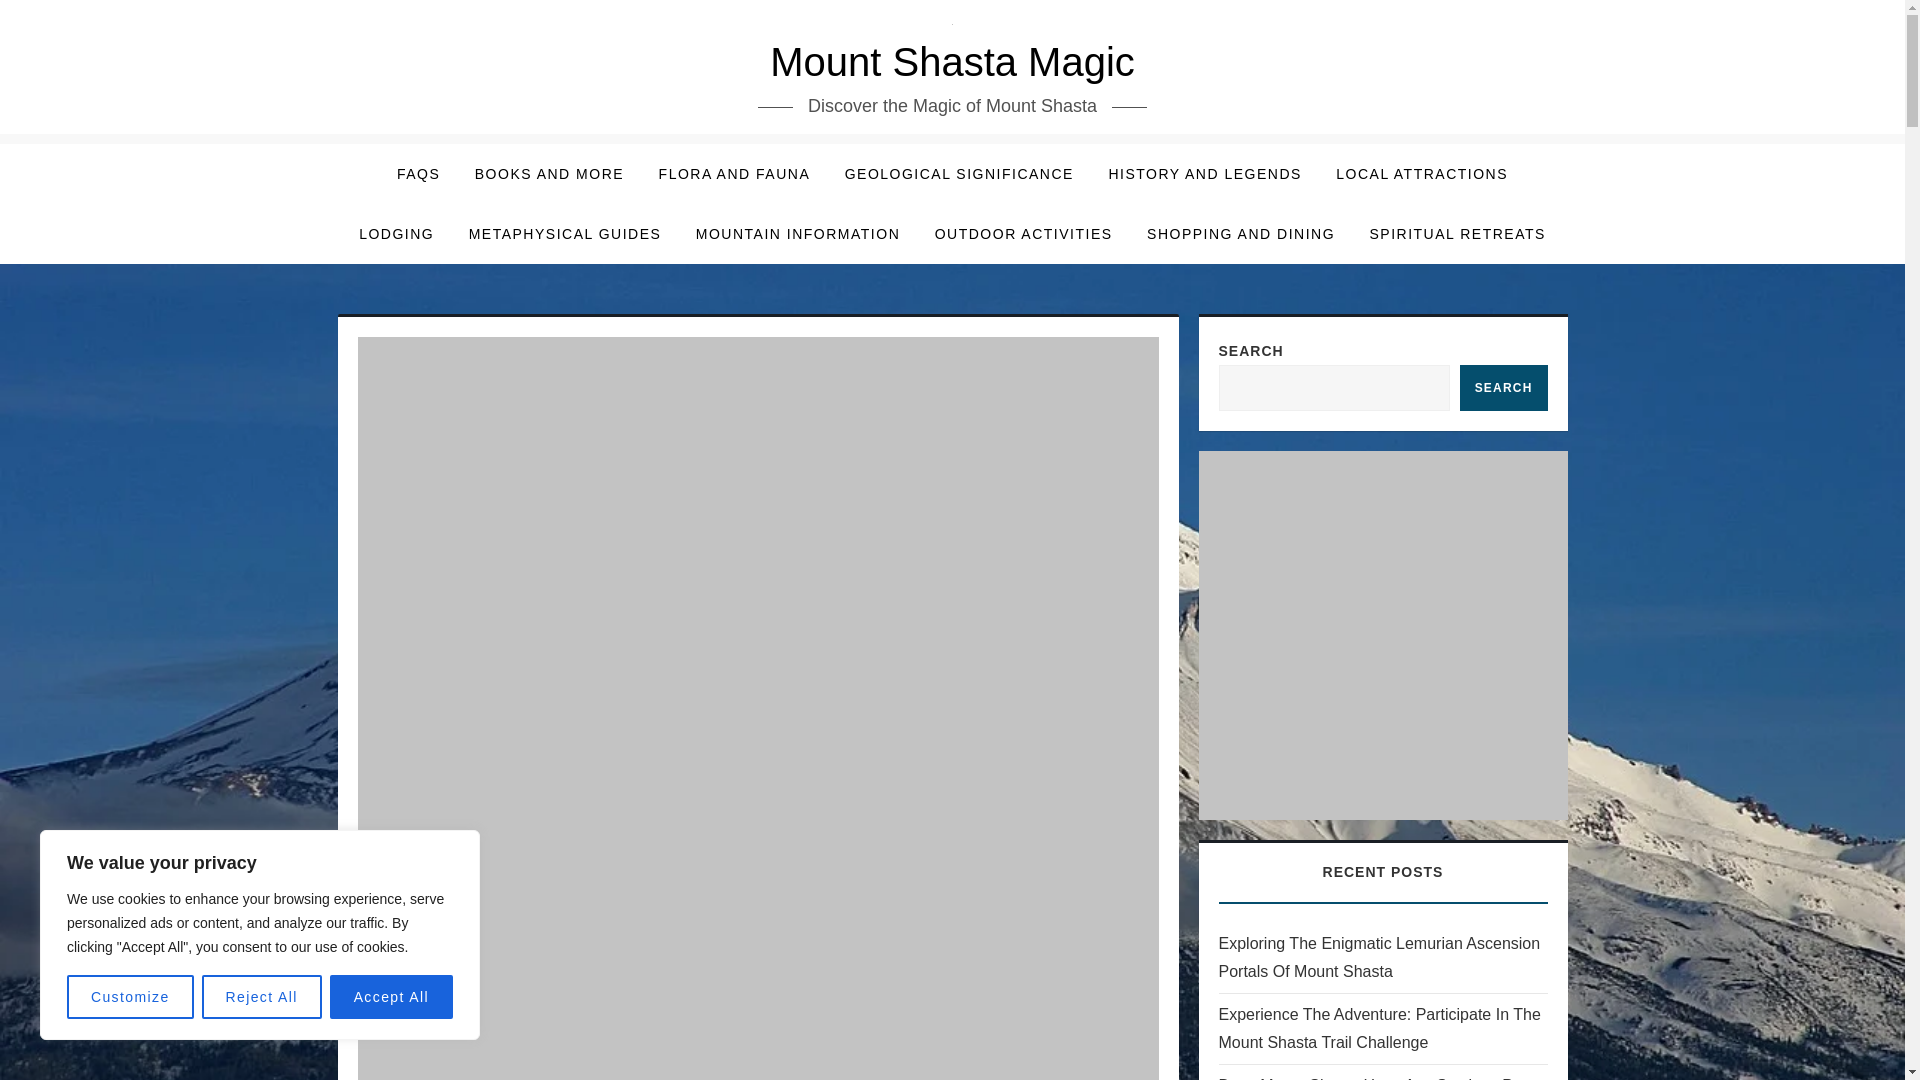  Describe the element at coordinates (550, 174) in the screenshot. I see `BOOKS AND MORE` at that location.